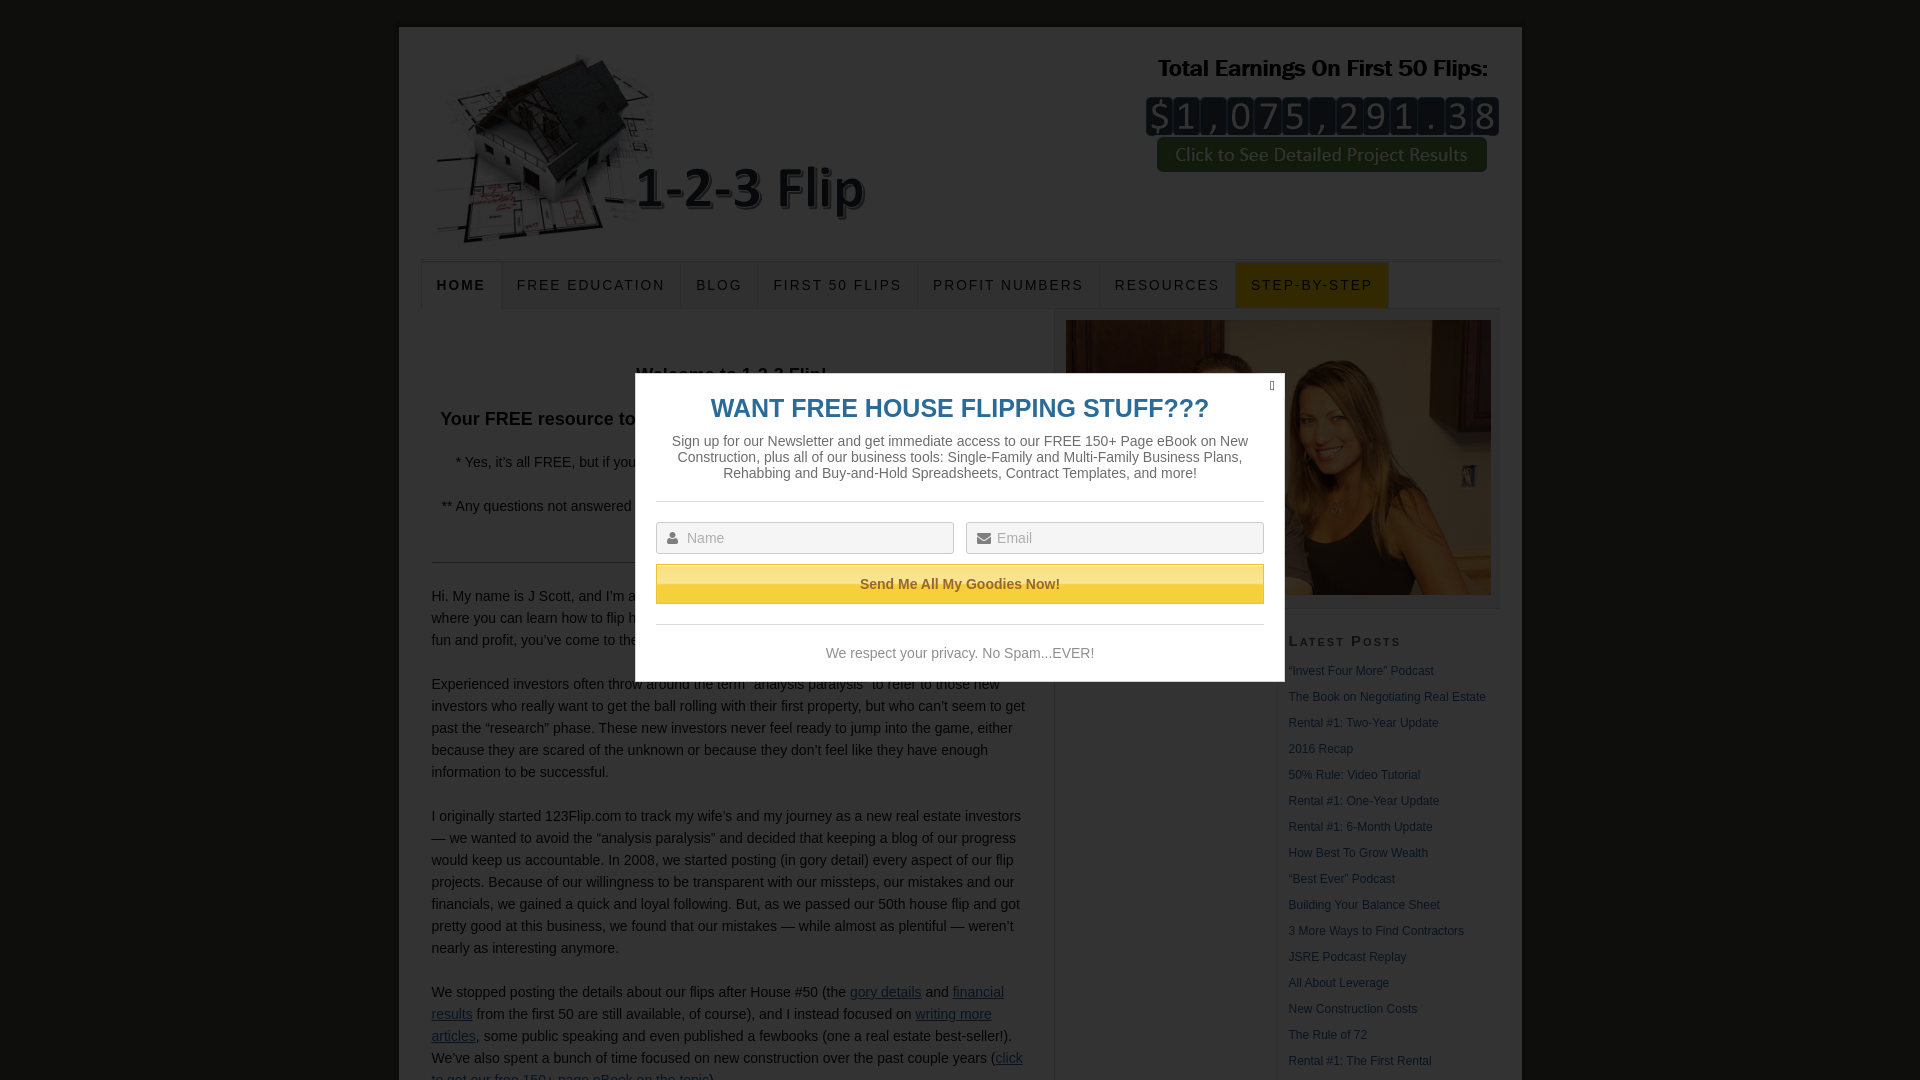 The width and height of the screenshot is (1920, 1080). Describe the element at coordinates (960, 506) in the screenshot. I see `shoot me an email` at that location.